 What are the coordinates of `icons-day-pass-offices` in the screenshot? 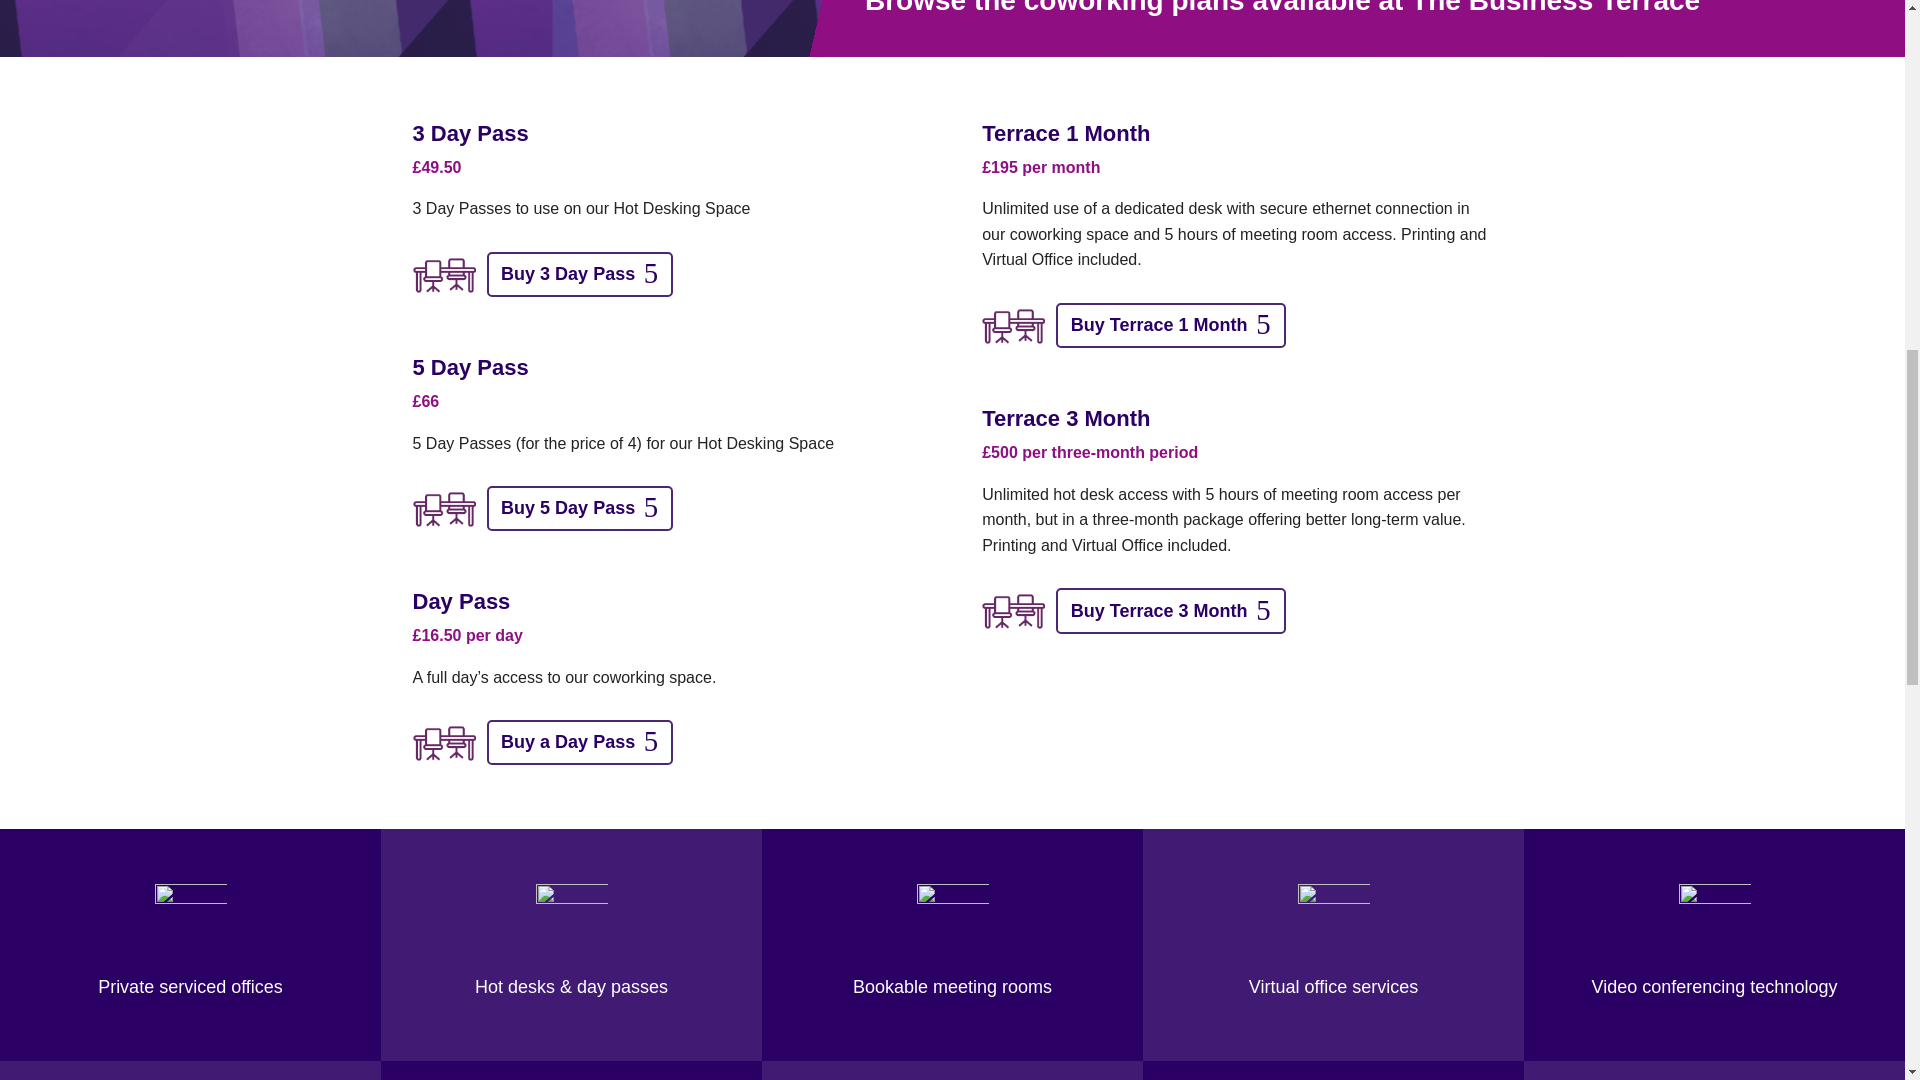 It's located at (1012, 610).